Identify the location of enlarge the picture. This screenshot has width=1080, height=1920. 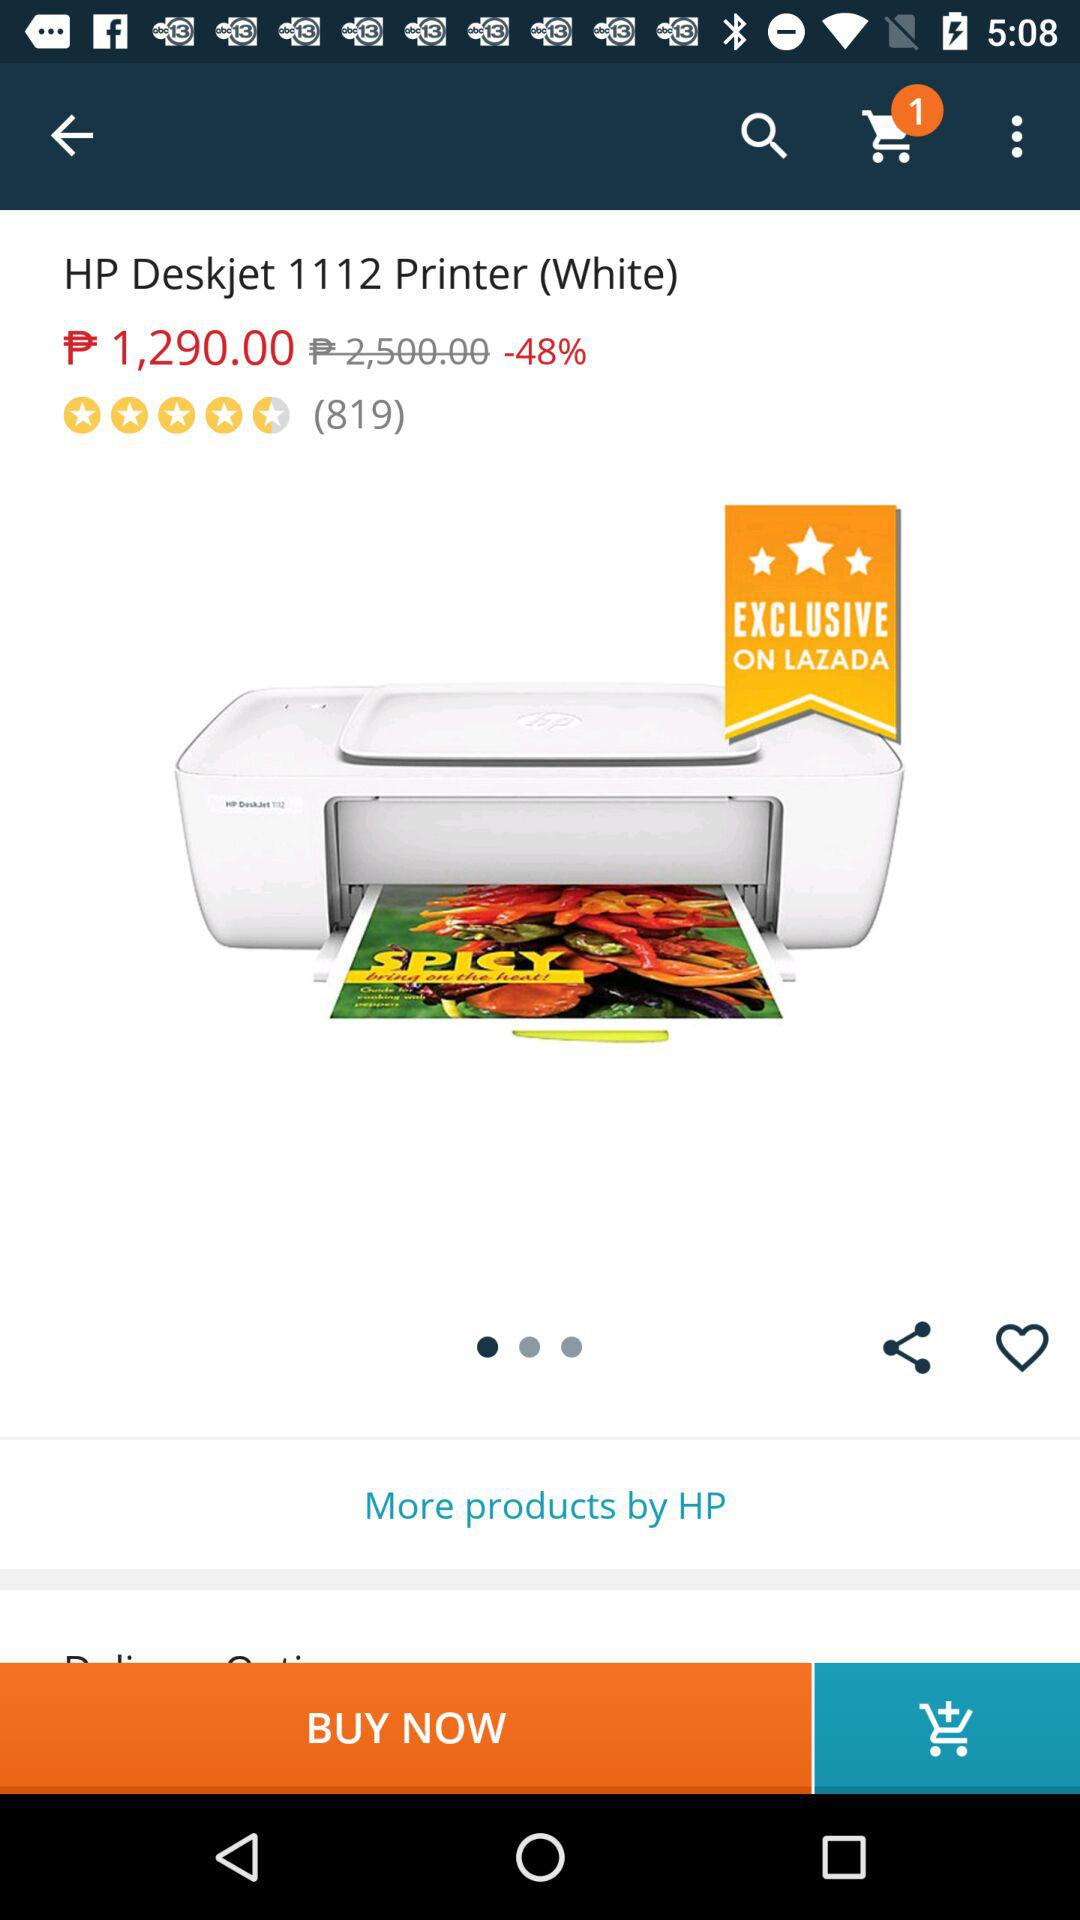
(540, 864).